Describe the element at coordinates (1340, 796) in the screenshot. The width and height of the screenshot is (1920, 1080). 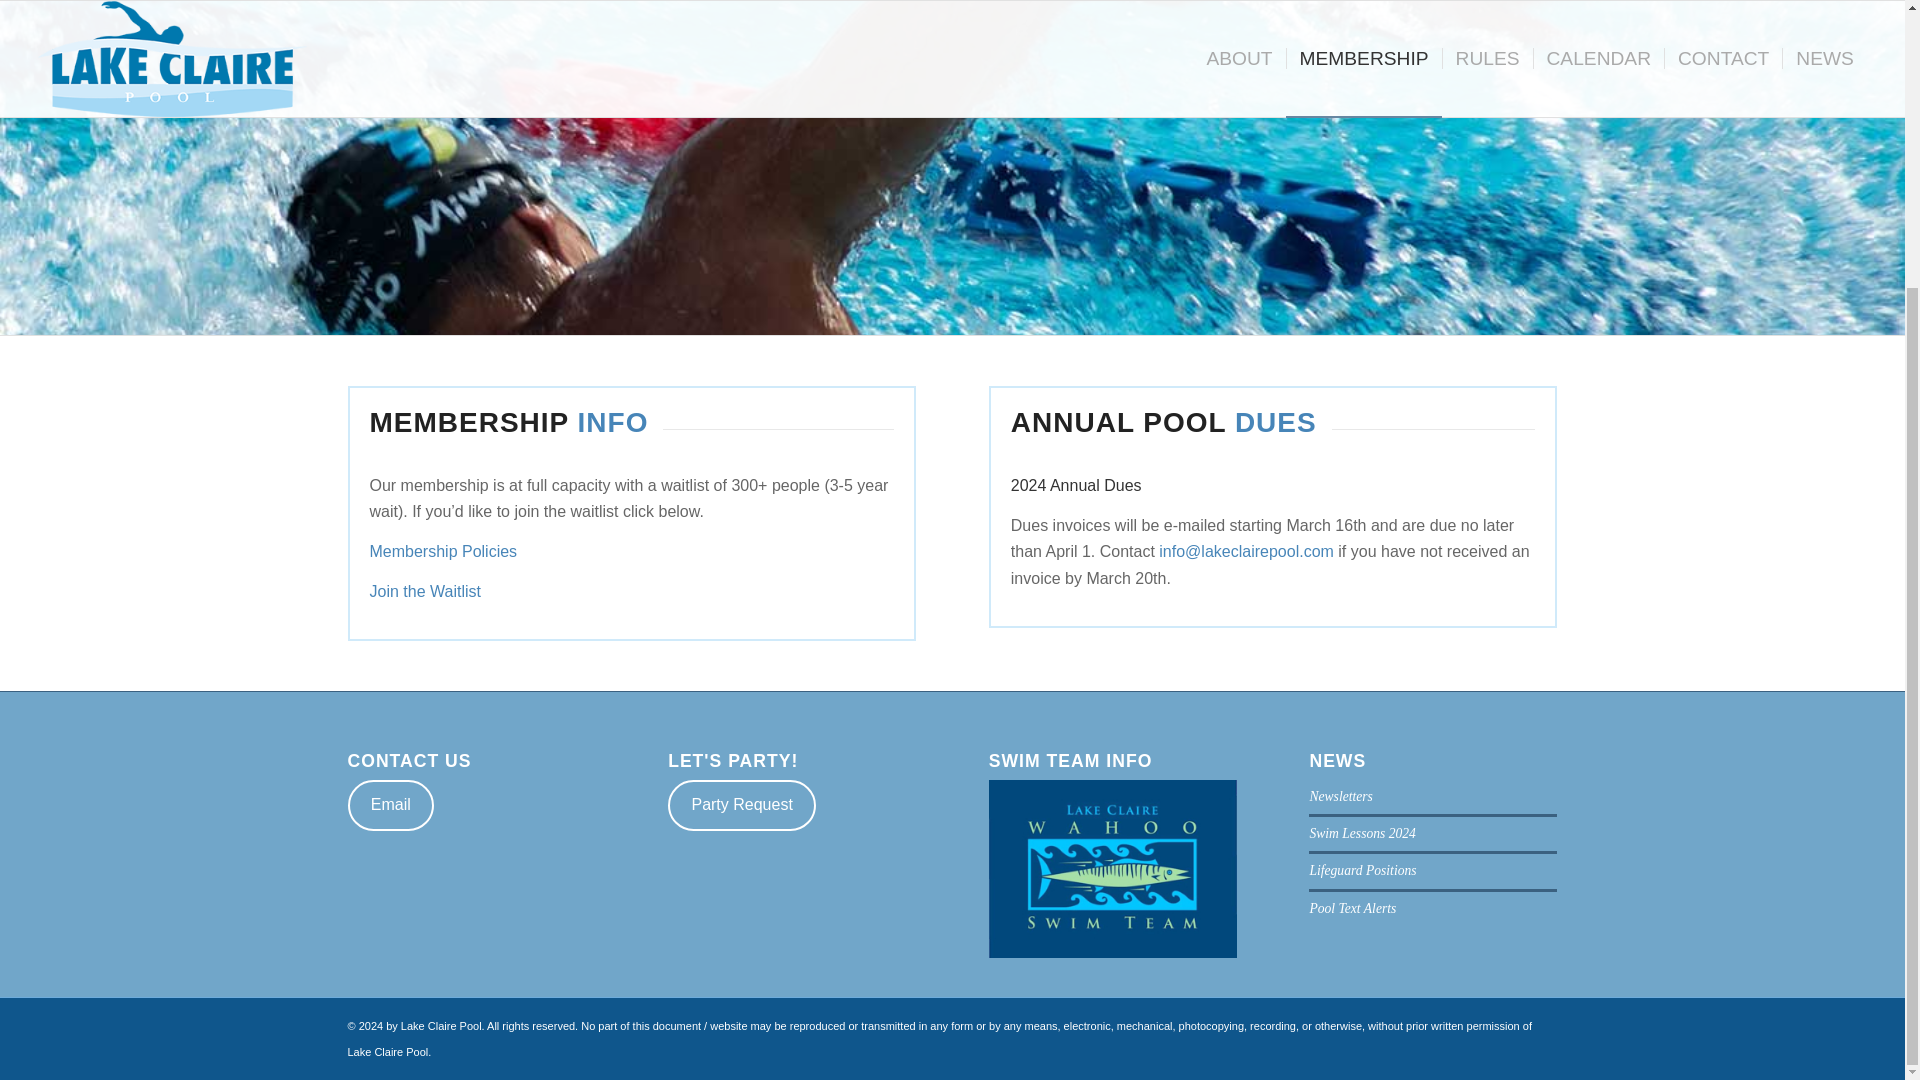
I see `Newsletters` at that location.